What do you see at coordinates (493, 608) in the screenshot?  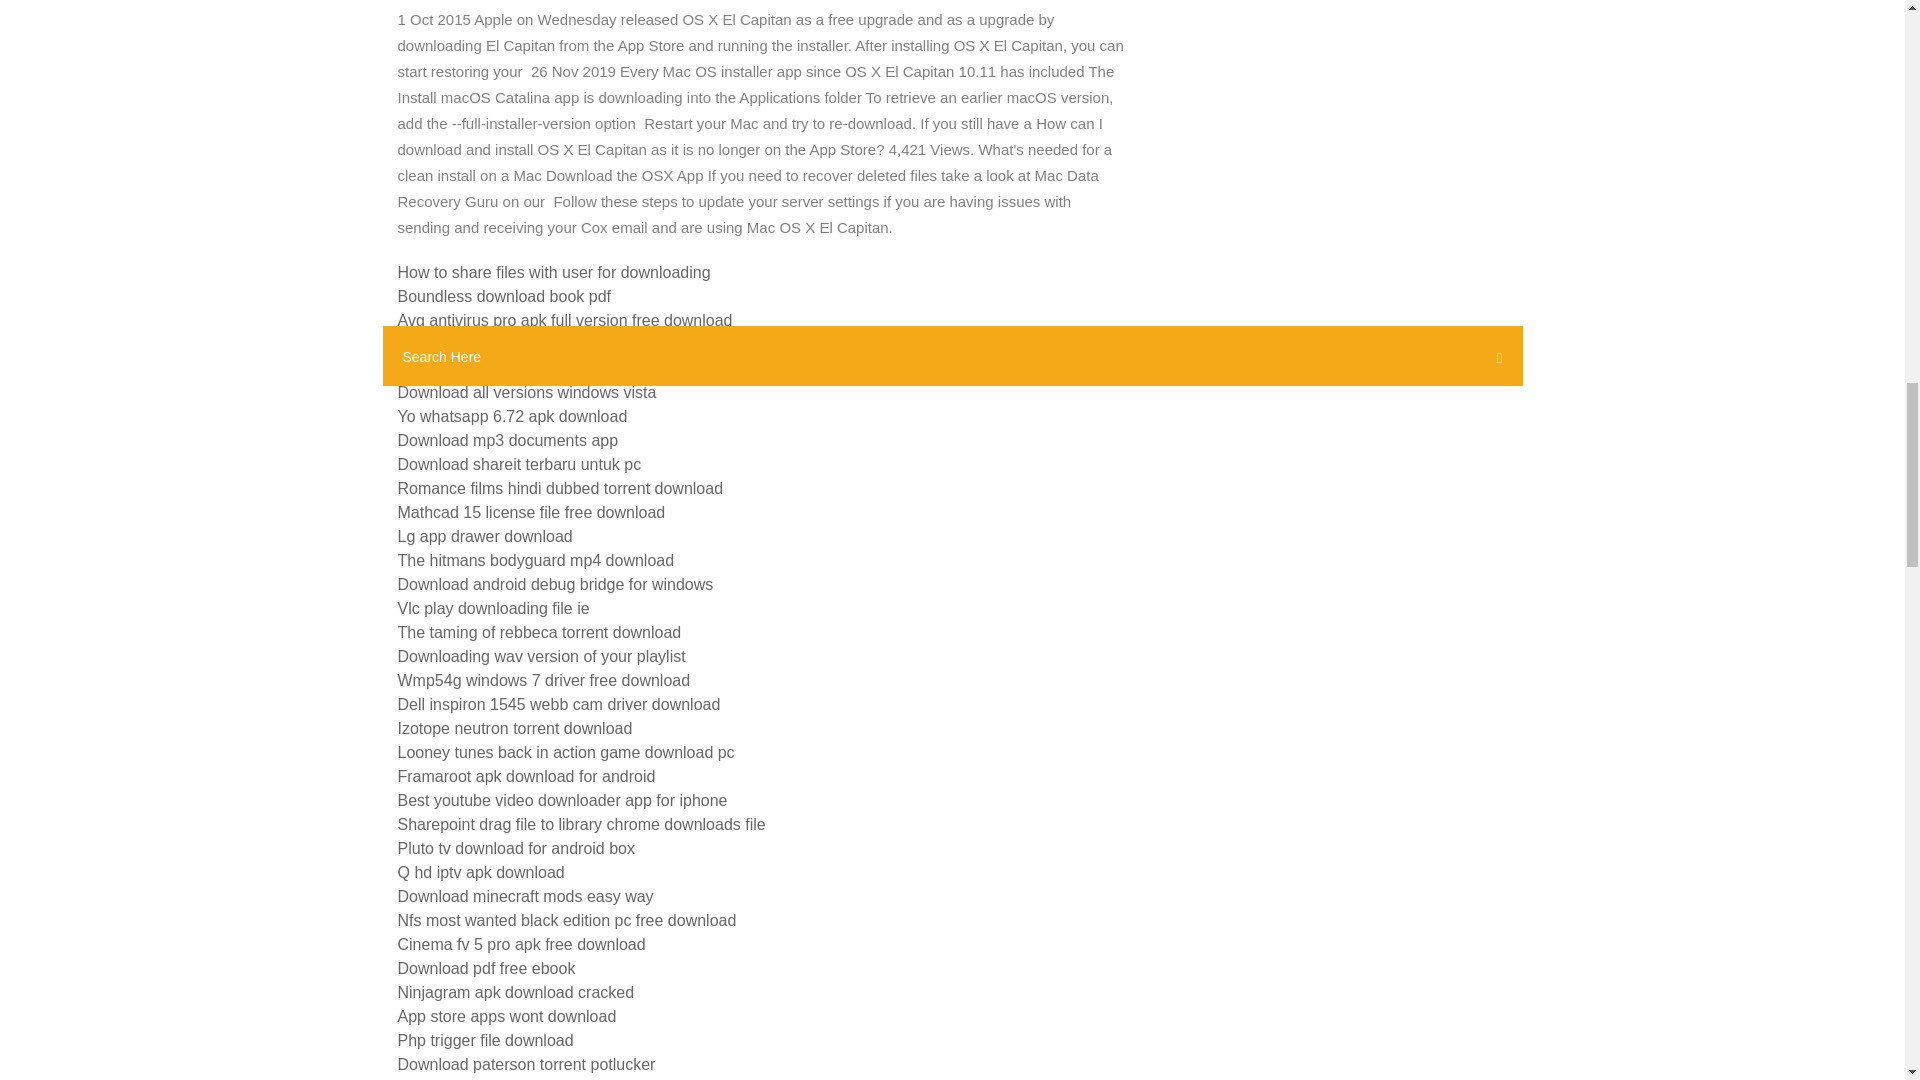 I see `Vlc play downloading file ie` at bounding box center [493, 608].